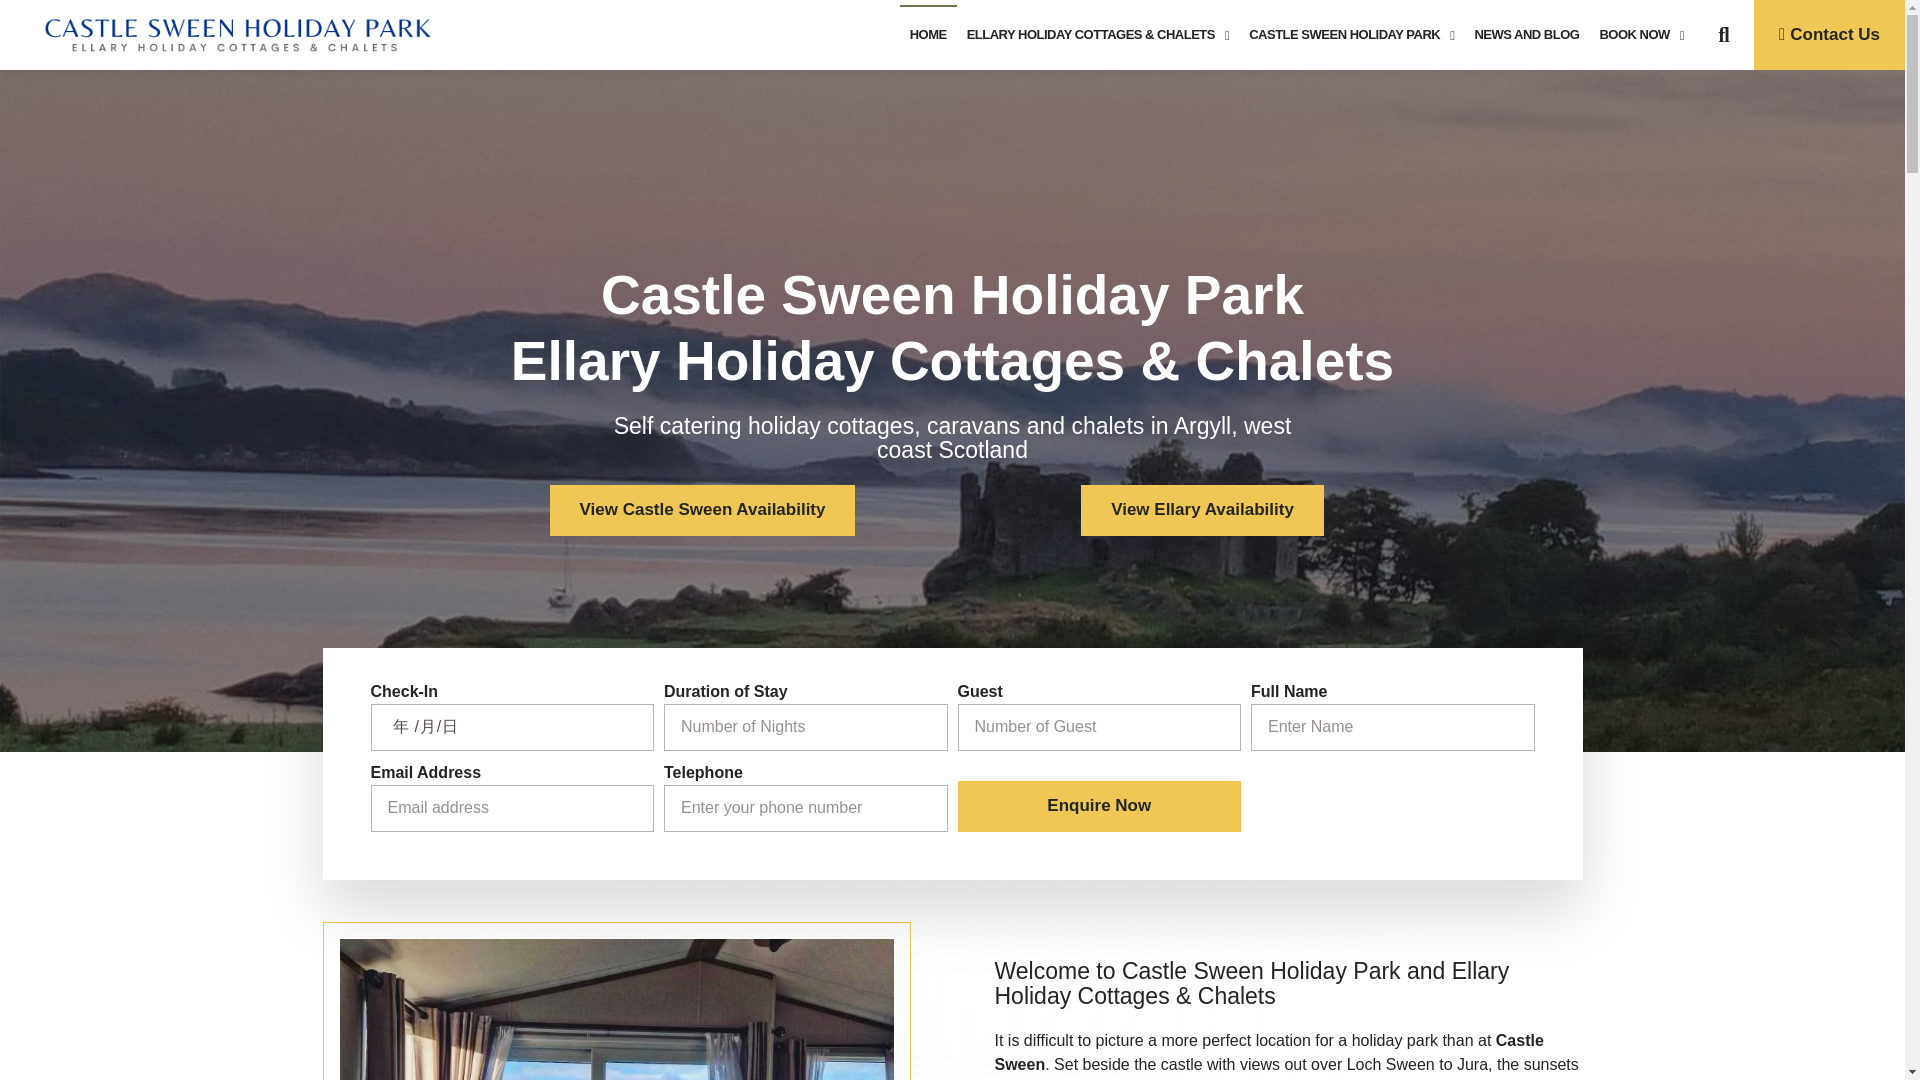 The image size is (1920, 1080). I want to click on NEWS AND BLOG, so click(1526, 34).